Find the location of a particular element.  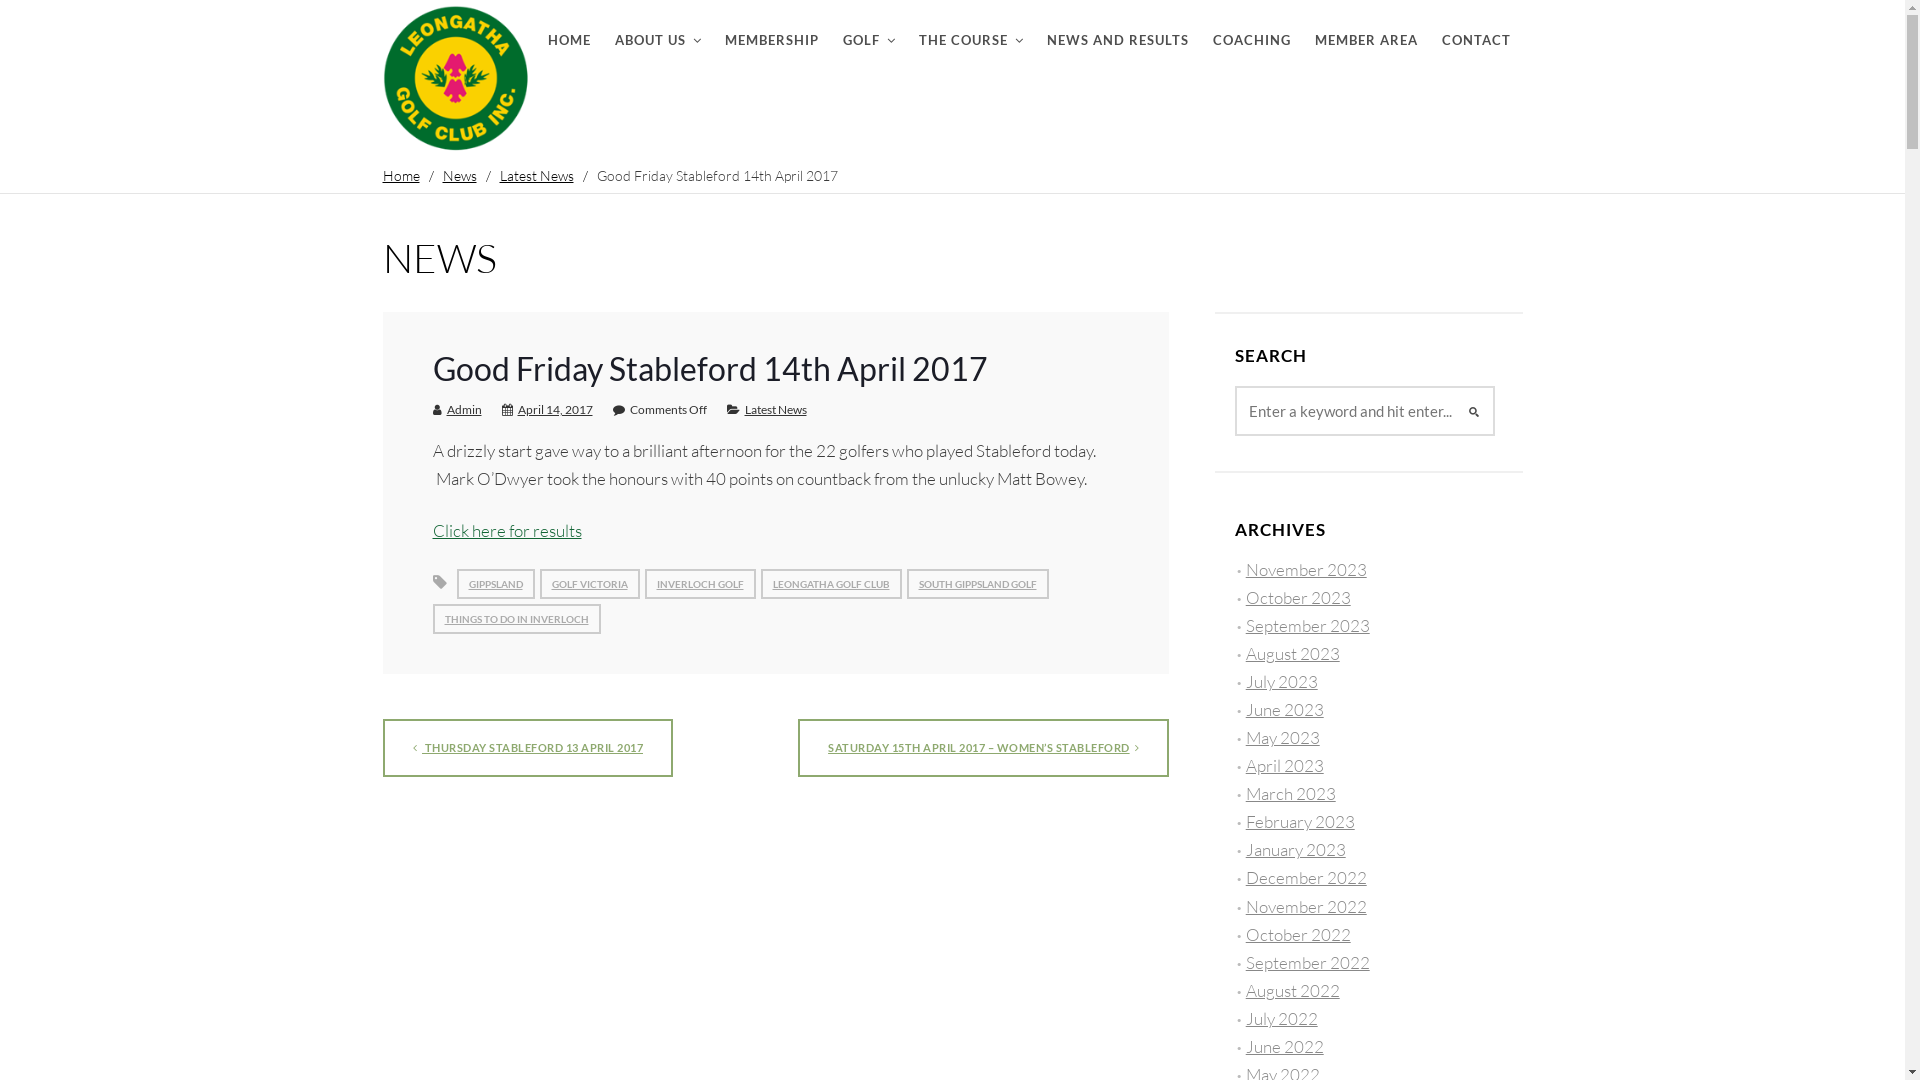

July 2023 is located at coordinates (1282, 682).